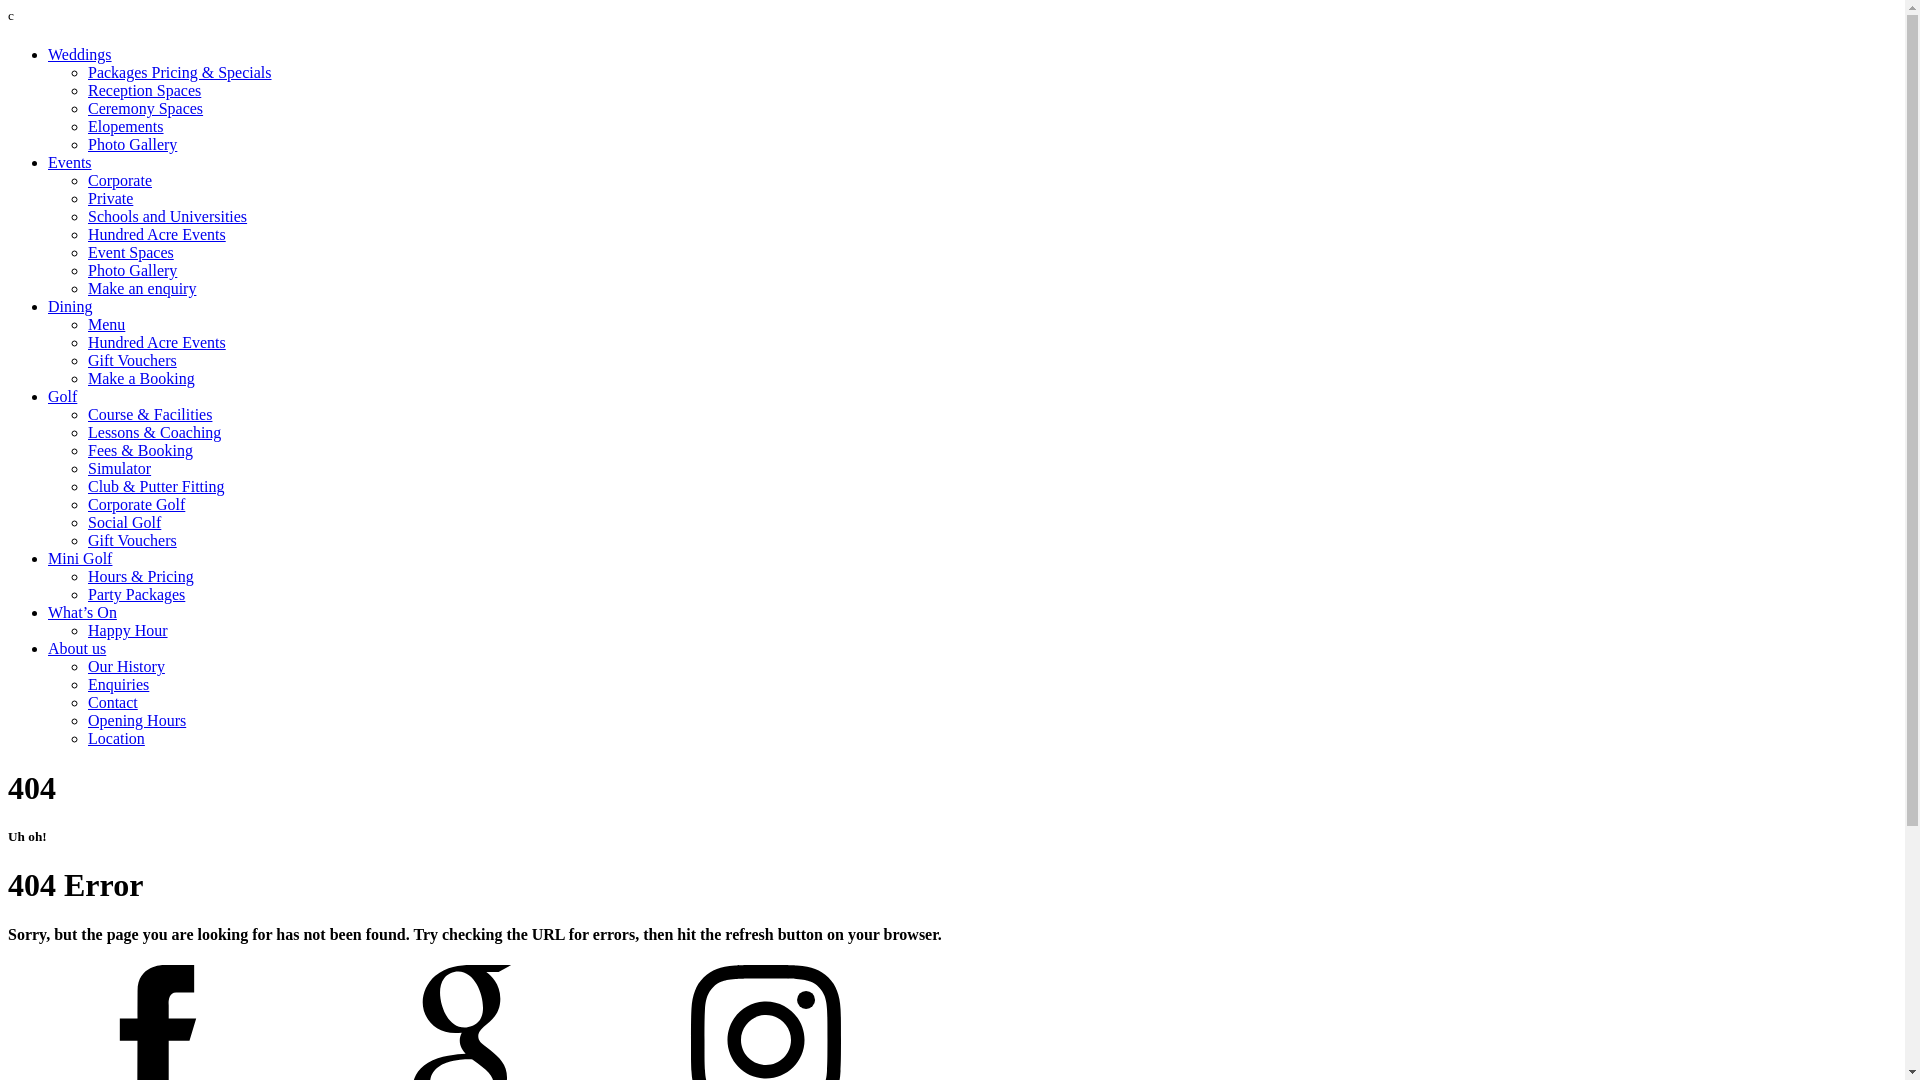 Image resolution: width=1920 pixels, height=1080 pixels. I want to click on Private, so click(110, 198).